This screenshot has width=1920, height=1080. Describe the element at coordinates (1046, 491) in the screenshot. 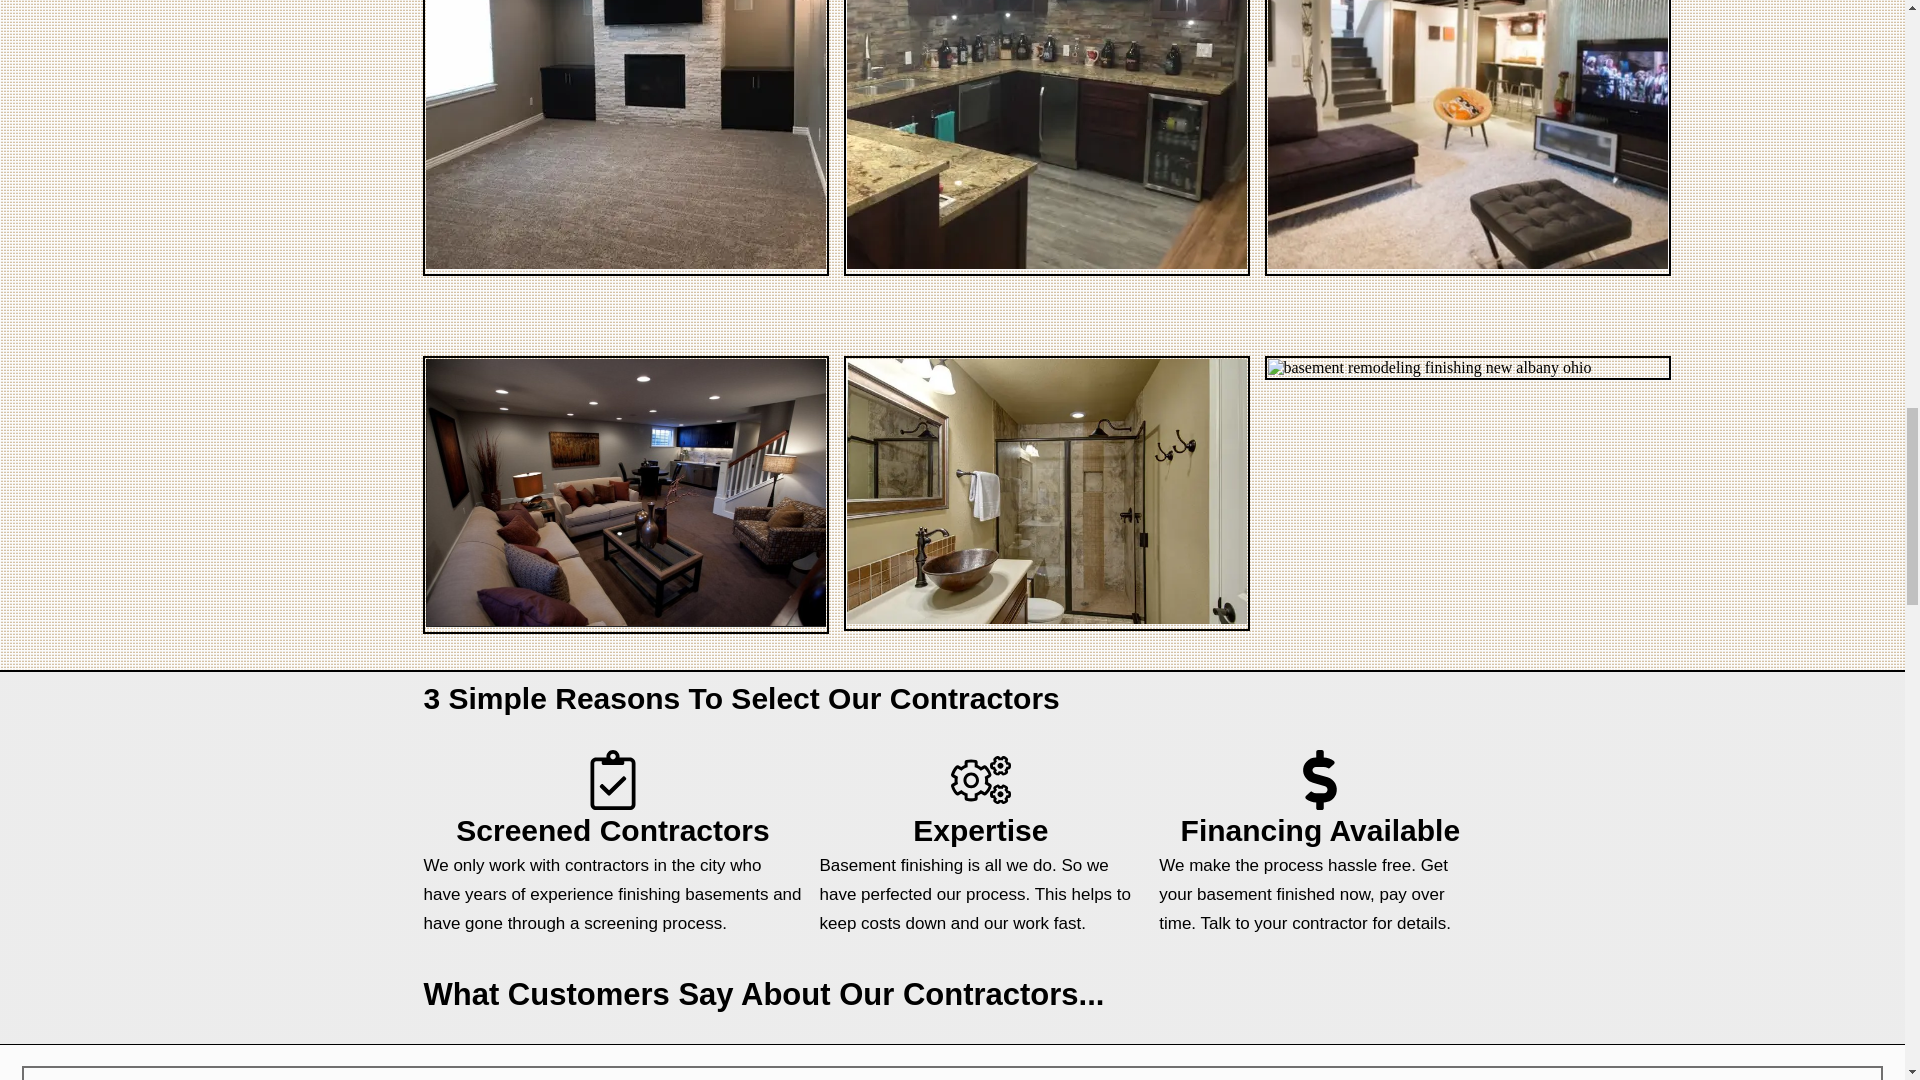

I see `basement-bathroom` at that location.